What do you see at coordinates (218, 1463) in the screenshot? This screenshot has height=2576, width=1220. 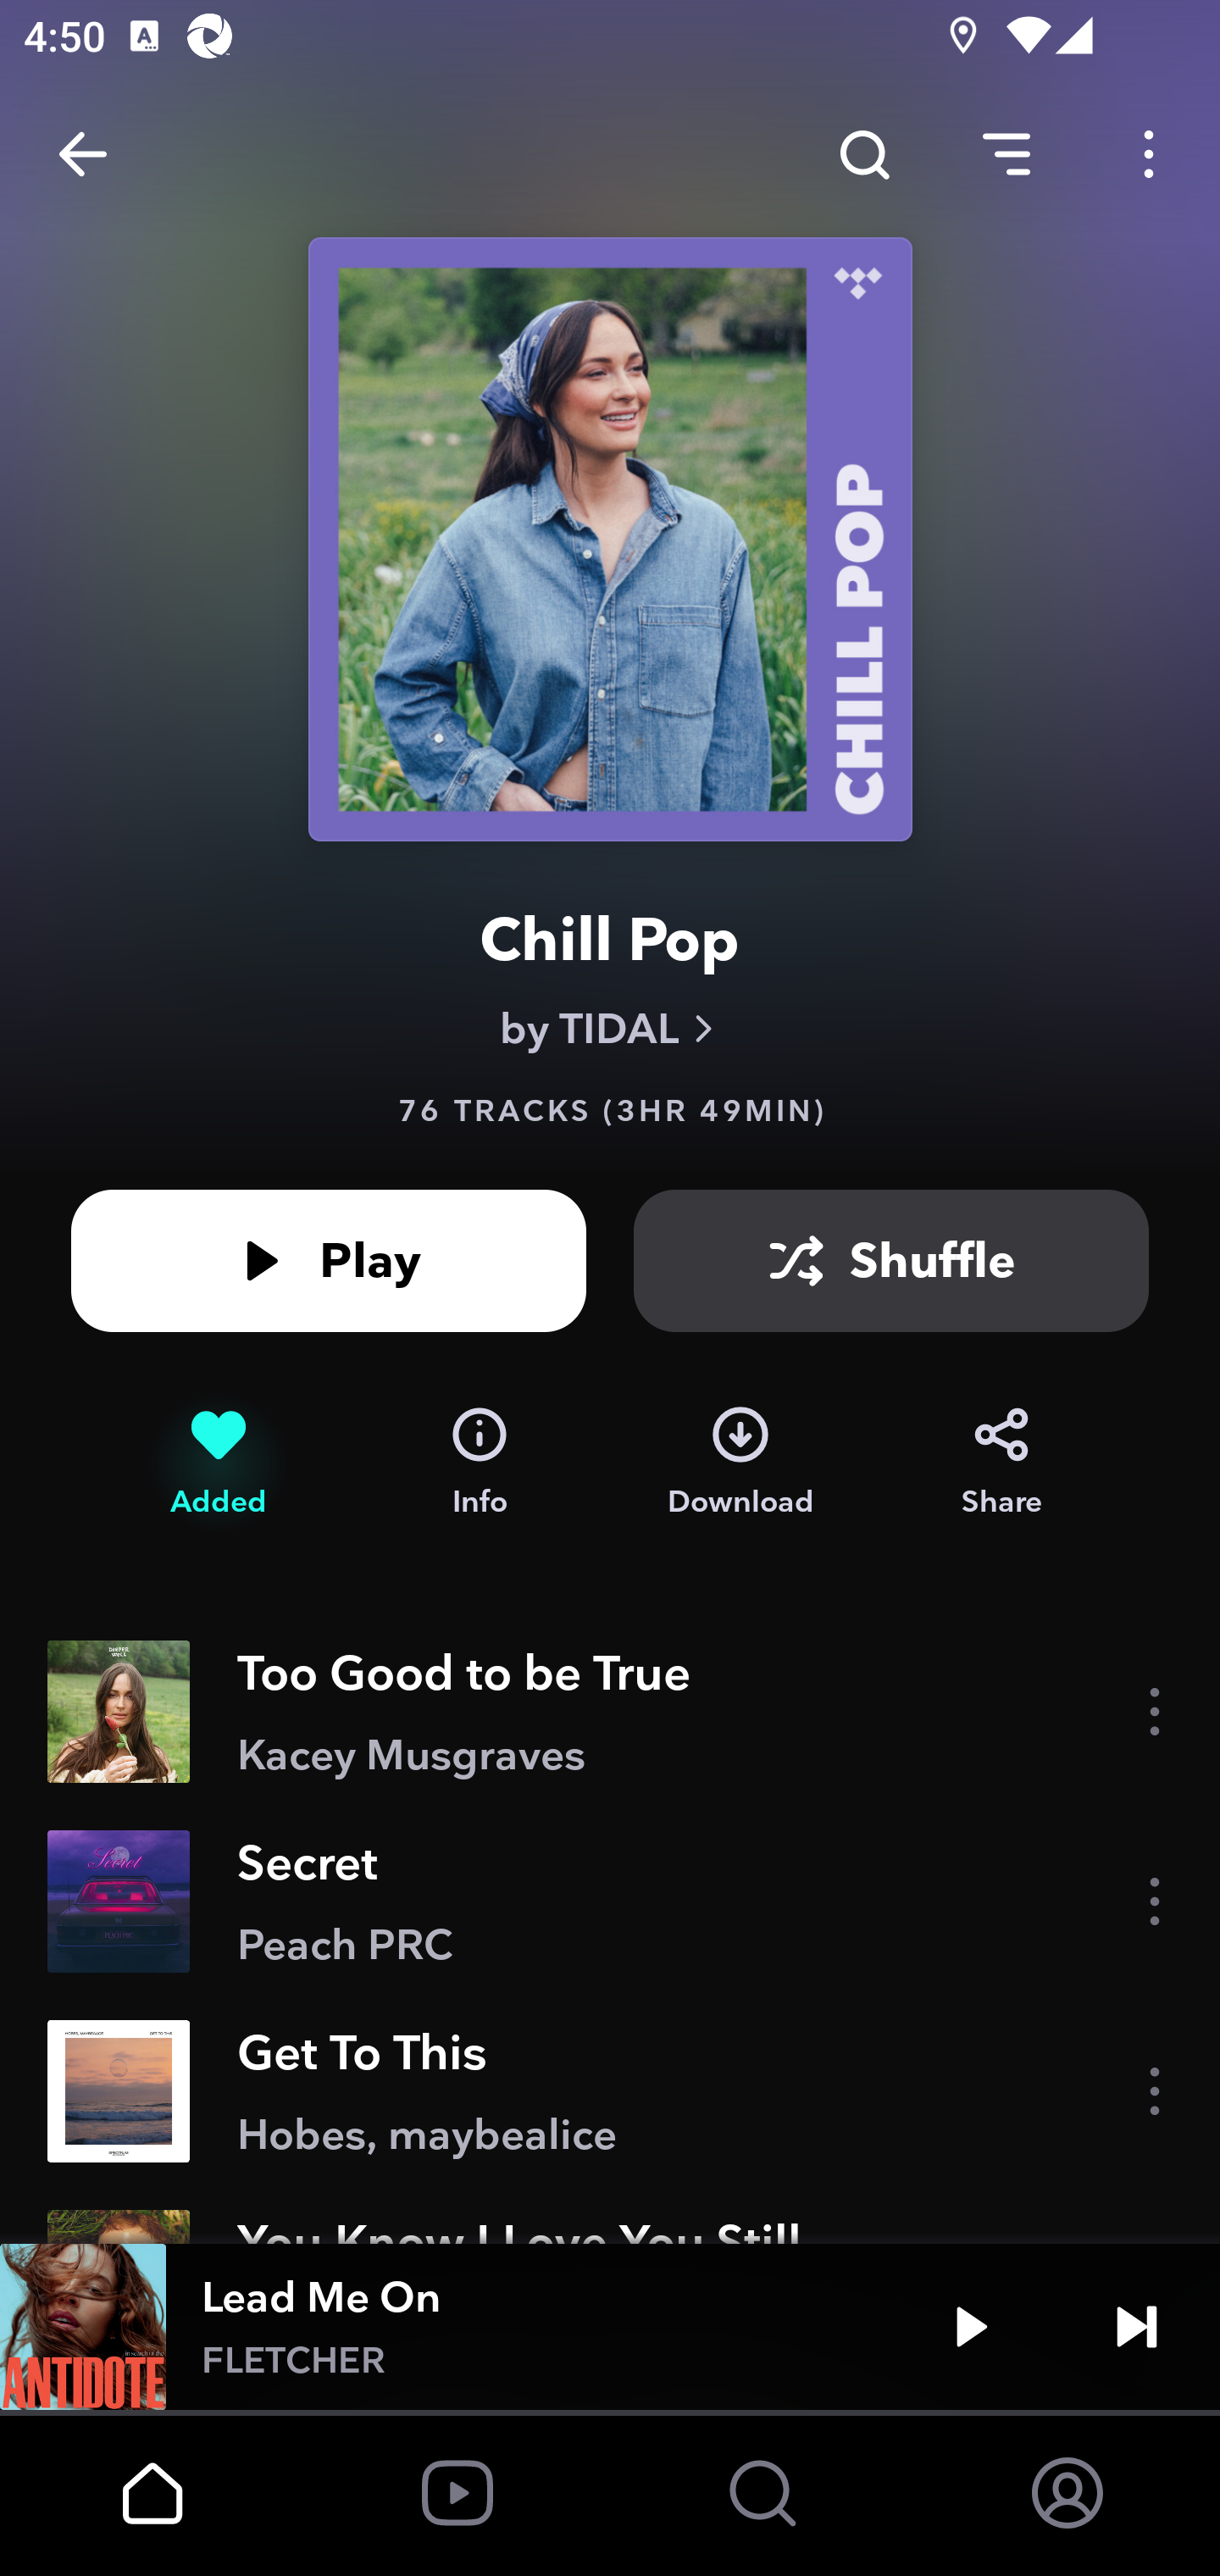 I see `Added` at bounding box center [218, 1463].